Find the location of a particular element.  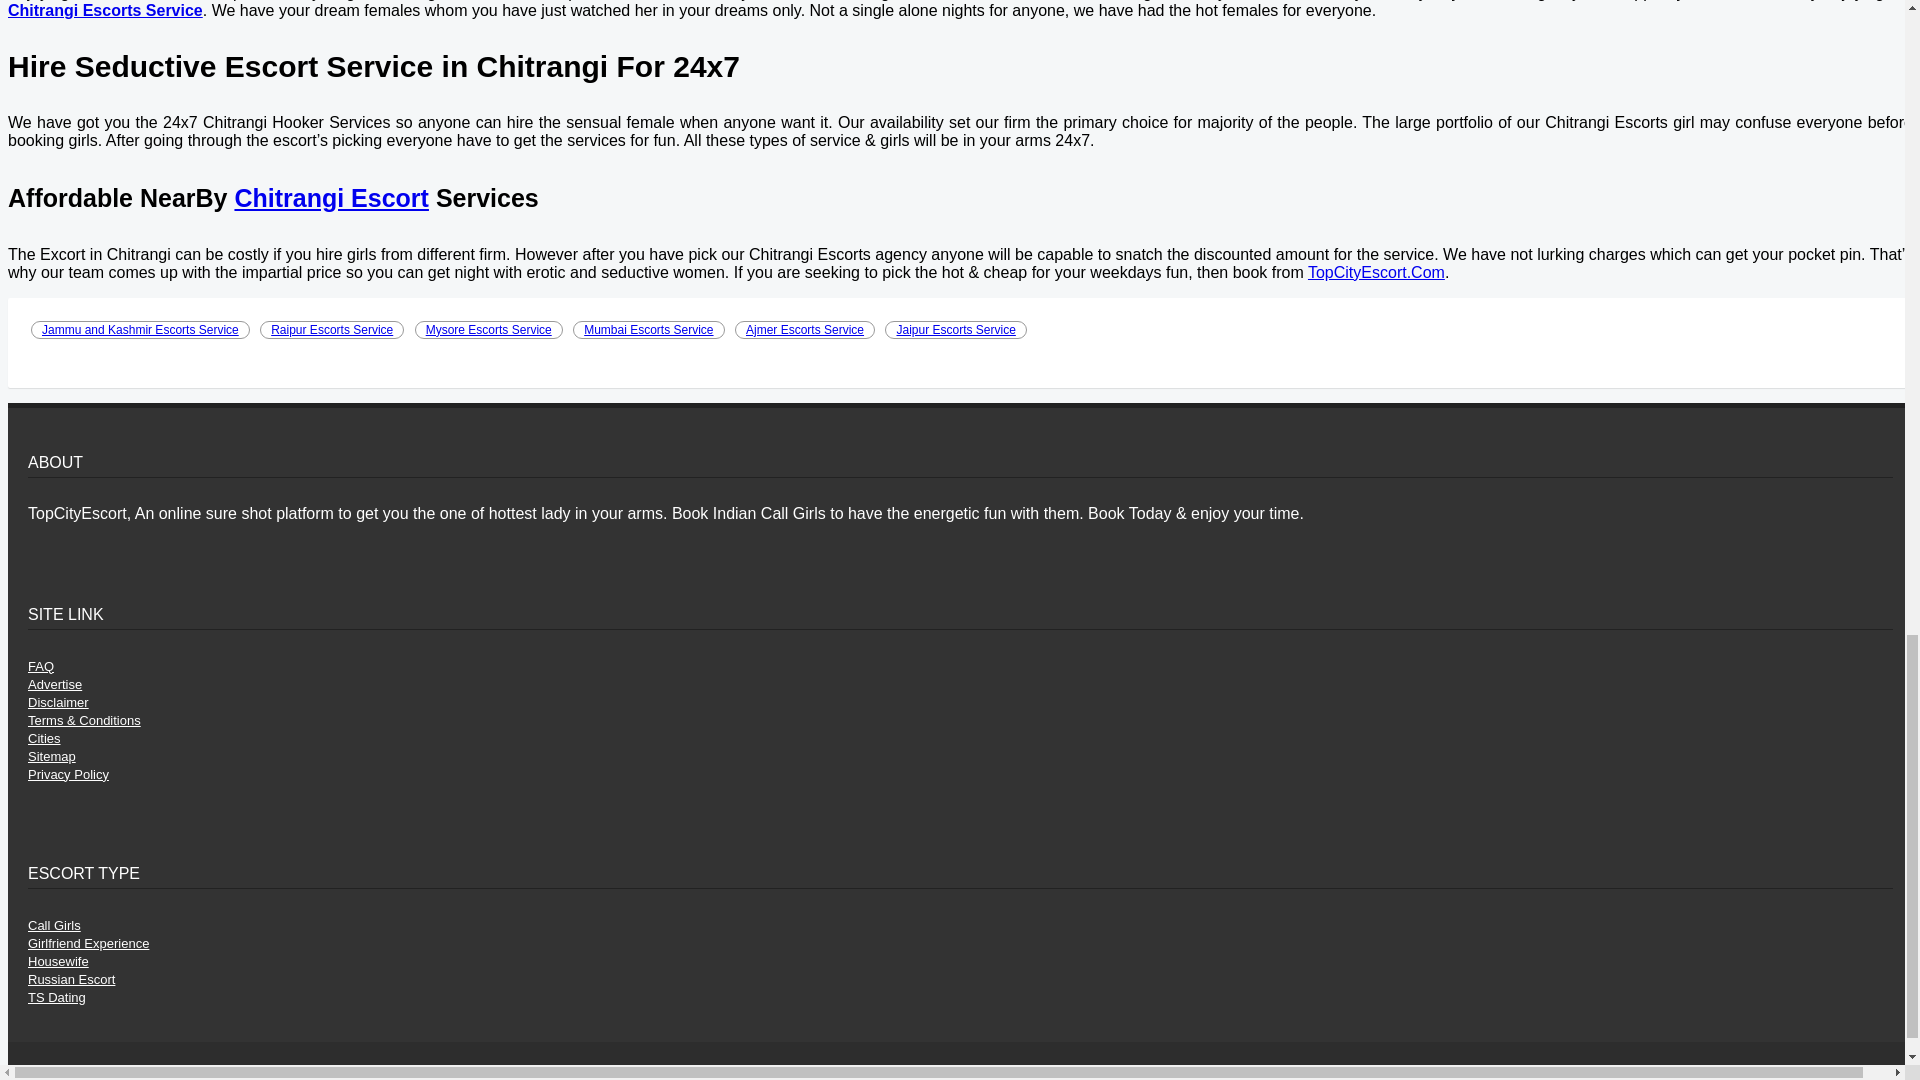

TS Dating is located at coordinates (57, 998).